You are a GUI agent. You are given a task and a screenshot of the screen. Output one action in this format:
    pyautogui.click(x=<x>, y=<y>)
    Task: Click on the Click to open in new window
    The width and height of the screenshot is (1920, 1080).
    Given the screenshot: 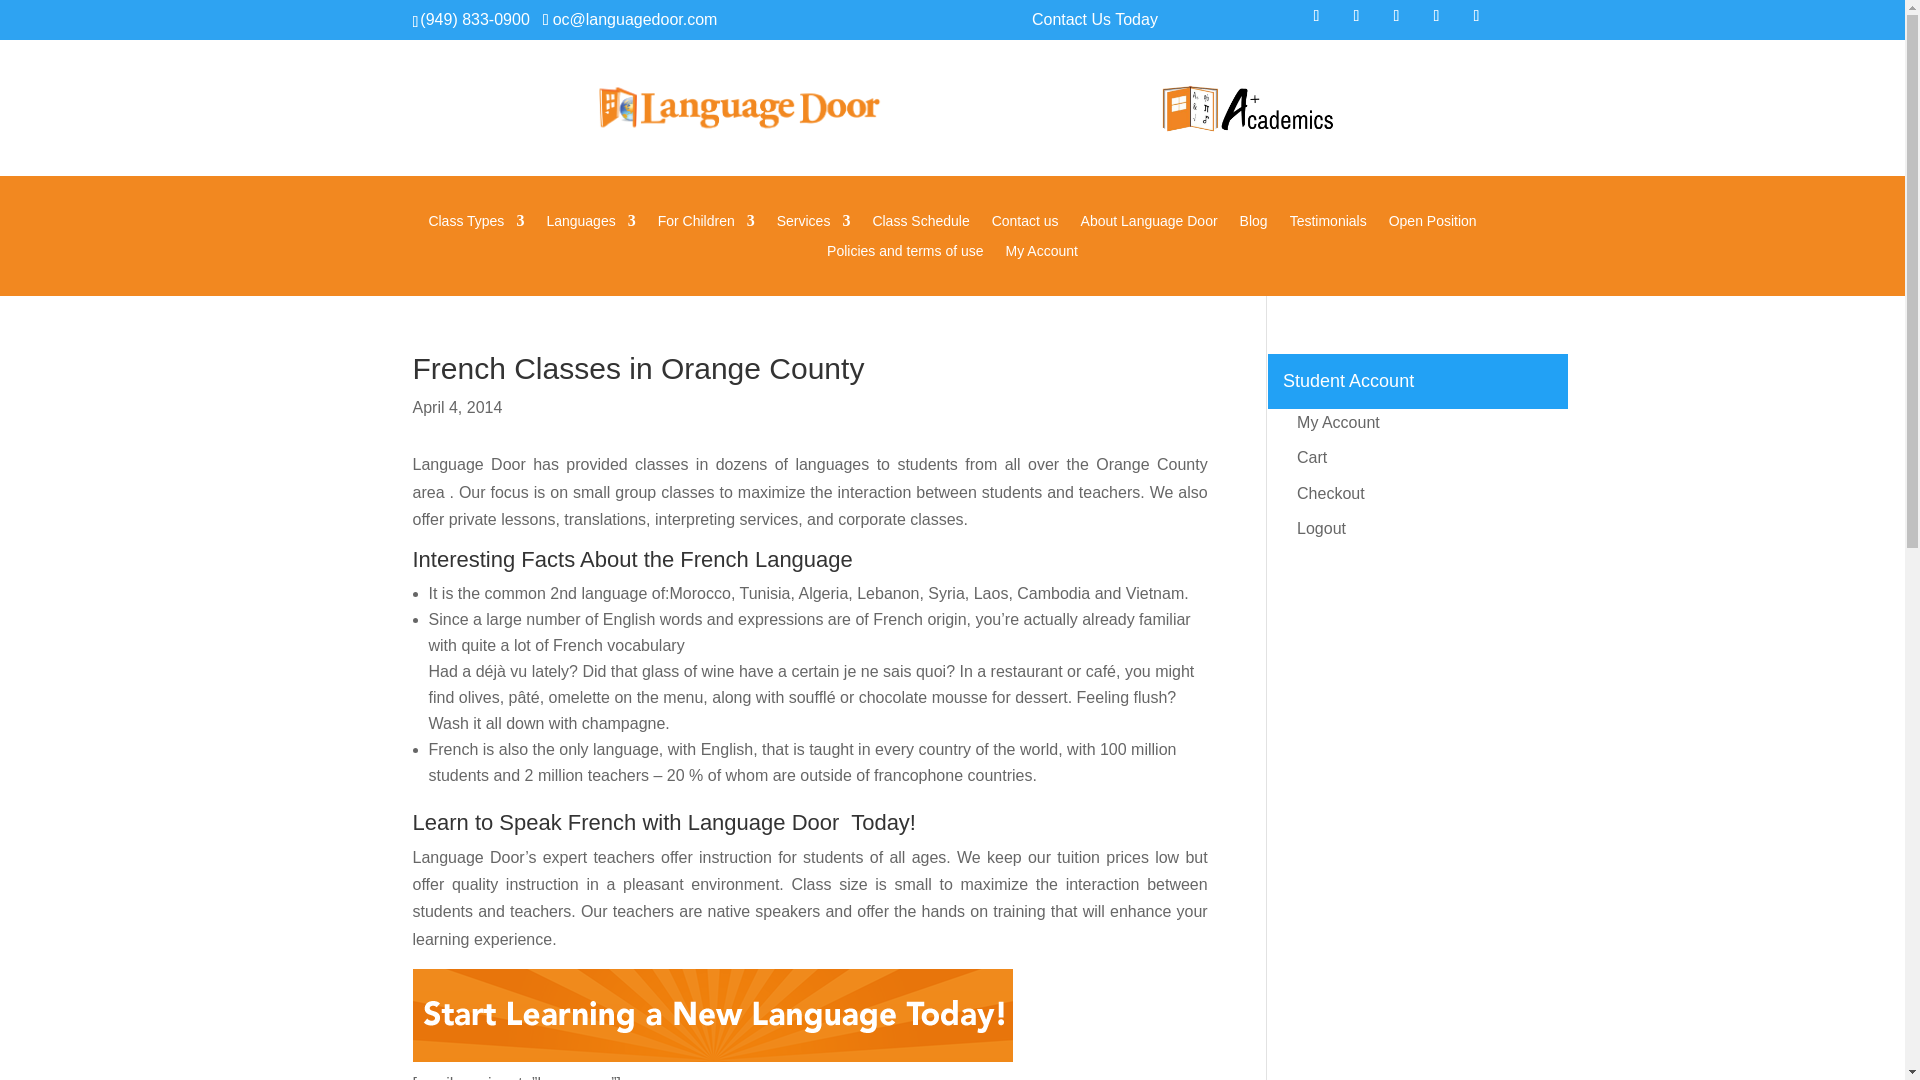 What is the action you would take?
    pyautogui.click(x=1356, y=16)
    